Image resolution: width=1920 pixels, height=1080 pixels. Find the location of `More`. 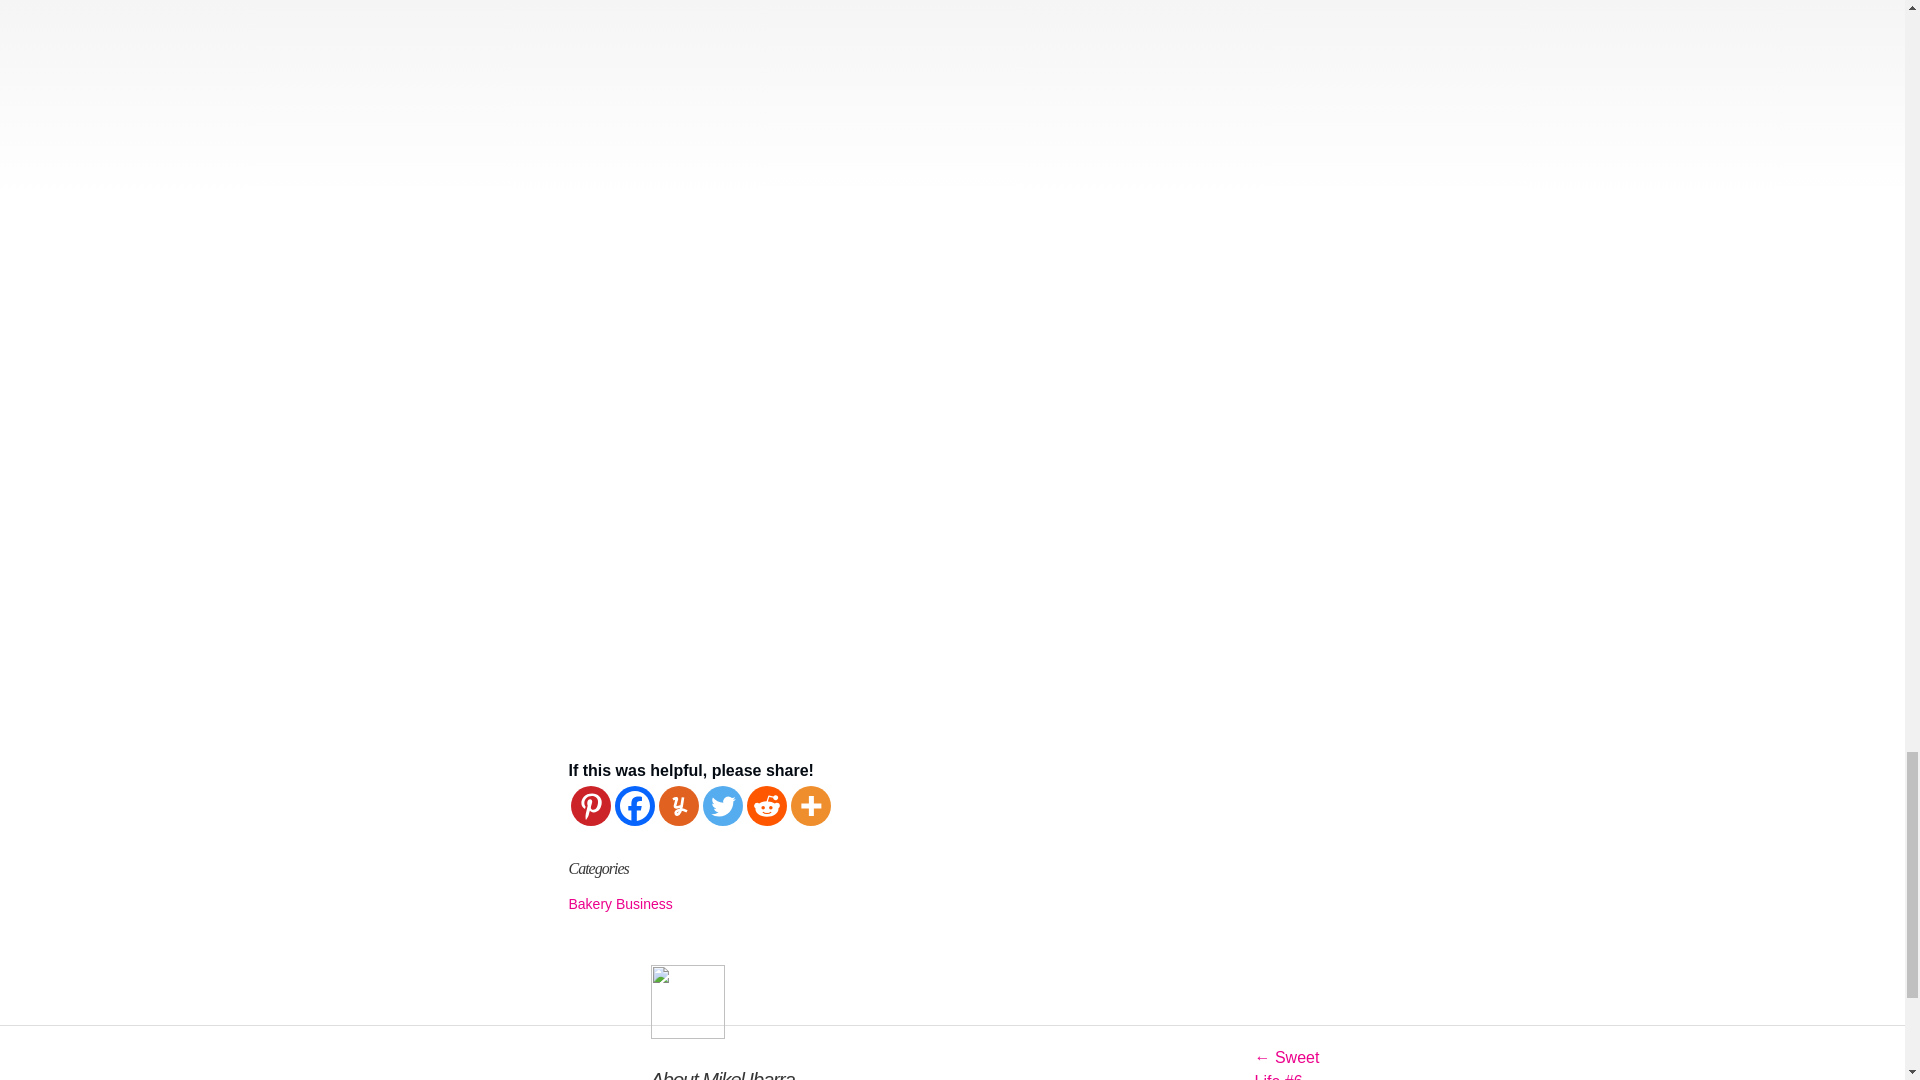

More is located at coordinates (809, 806).